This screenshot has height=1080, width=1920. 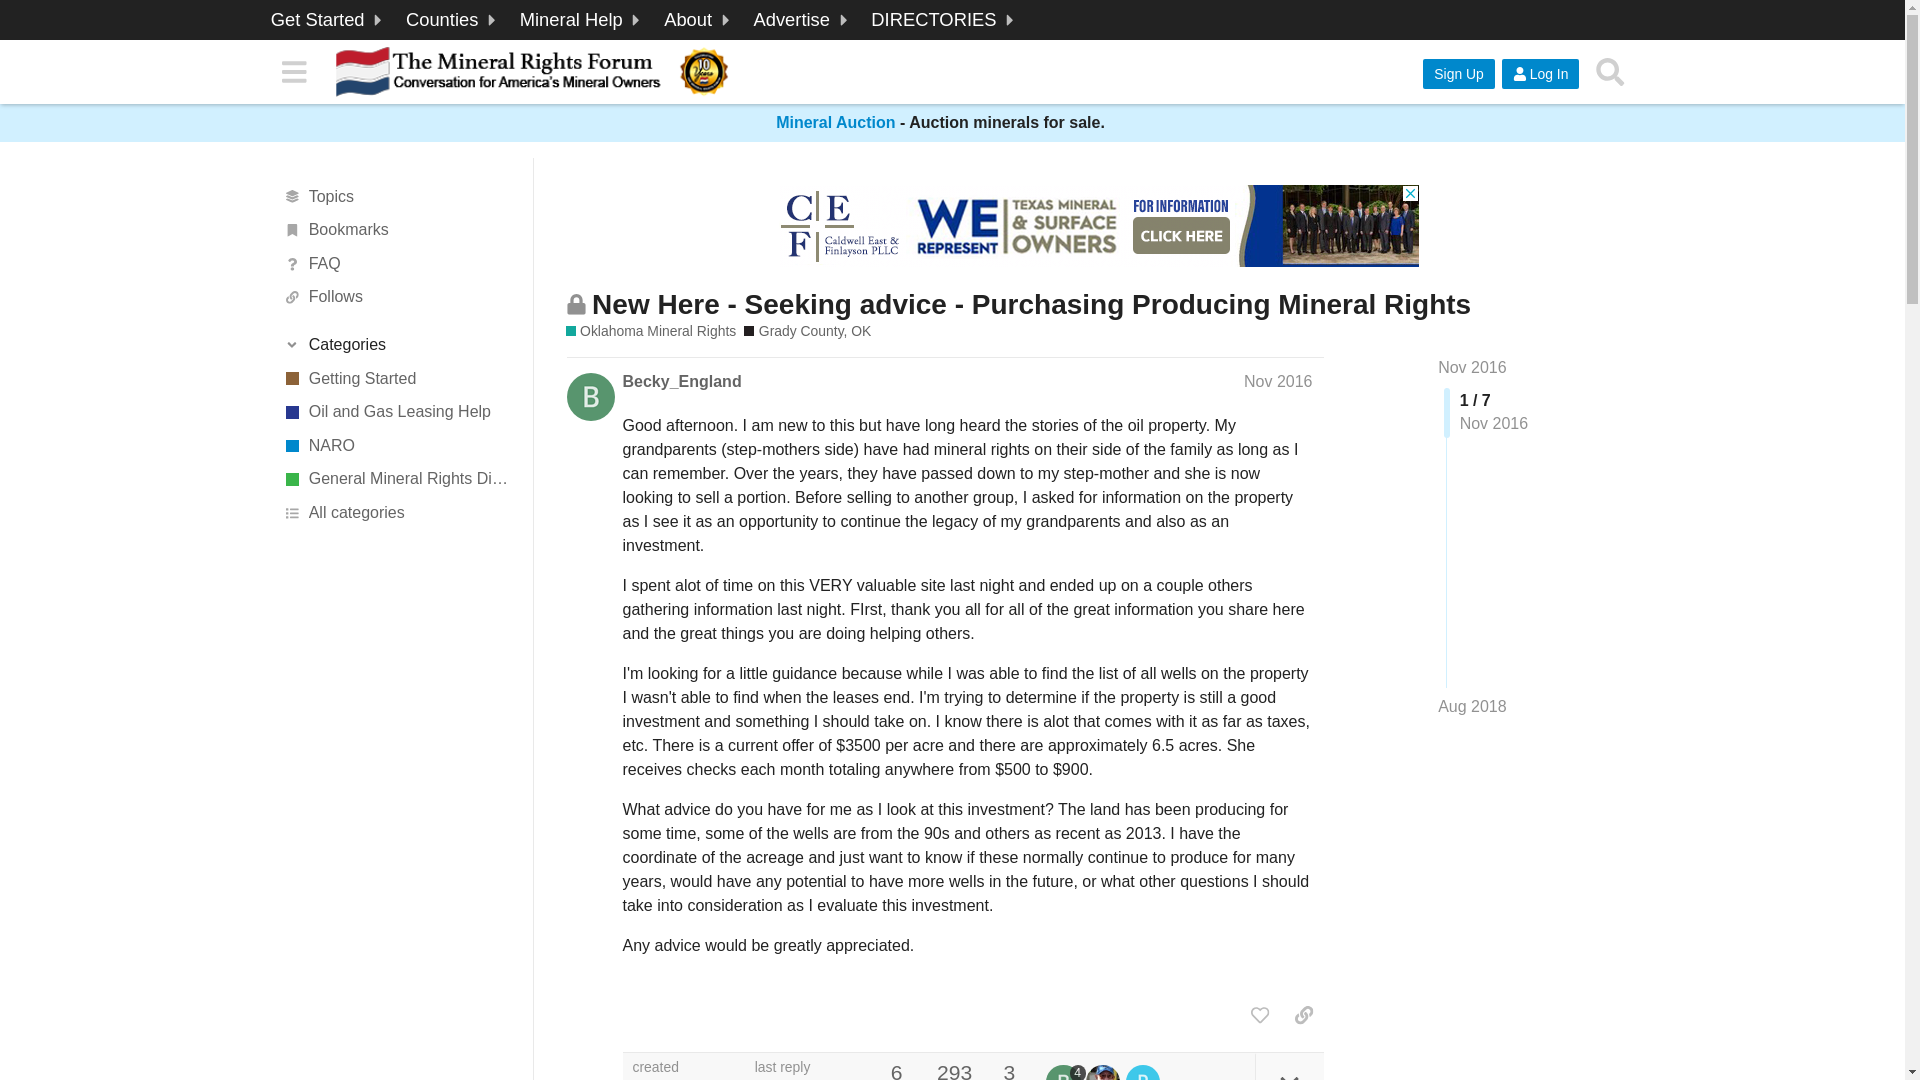 I want to click on Owner Education, so click(x=582, y=20).